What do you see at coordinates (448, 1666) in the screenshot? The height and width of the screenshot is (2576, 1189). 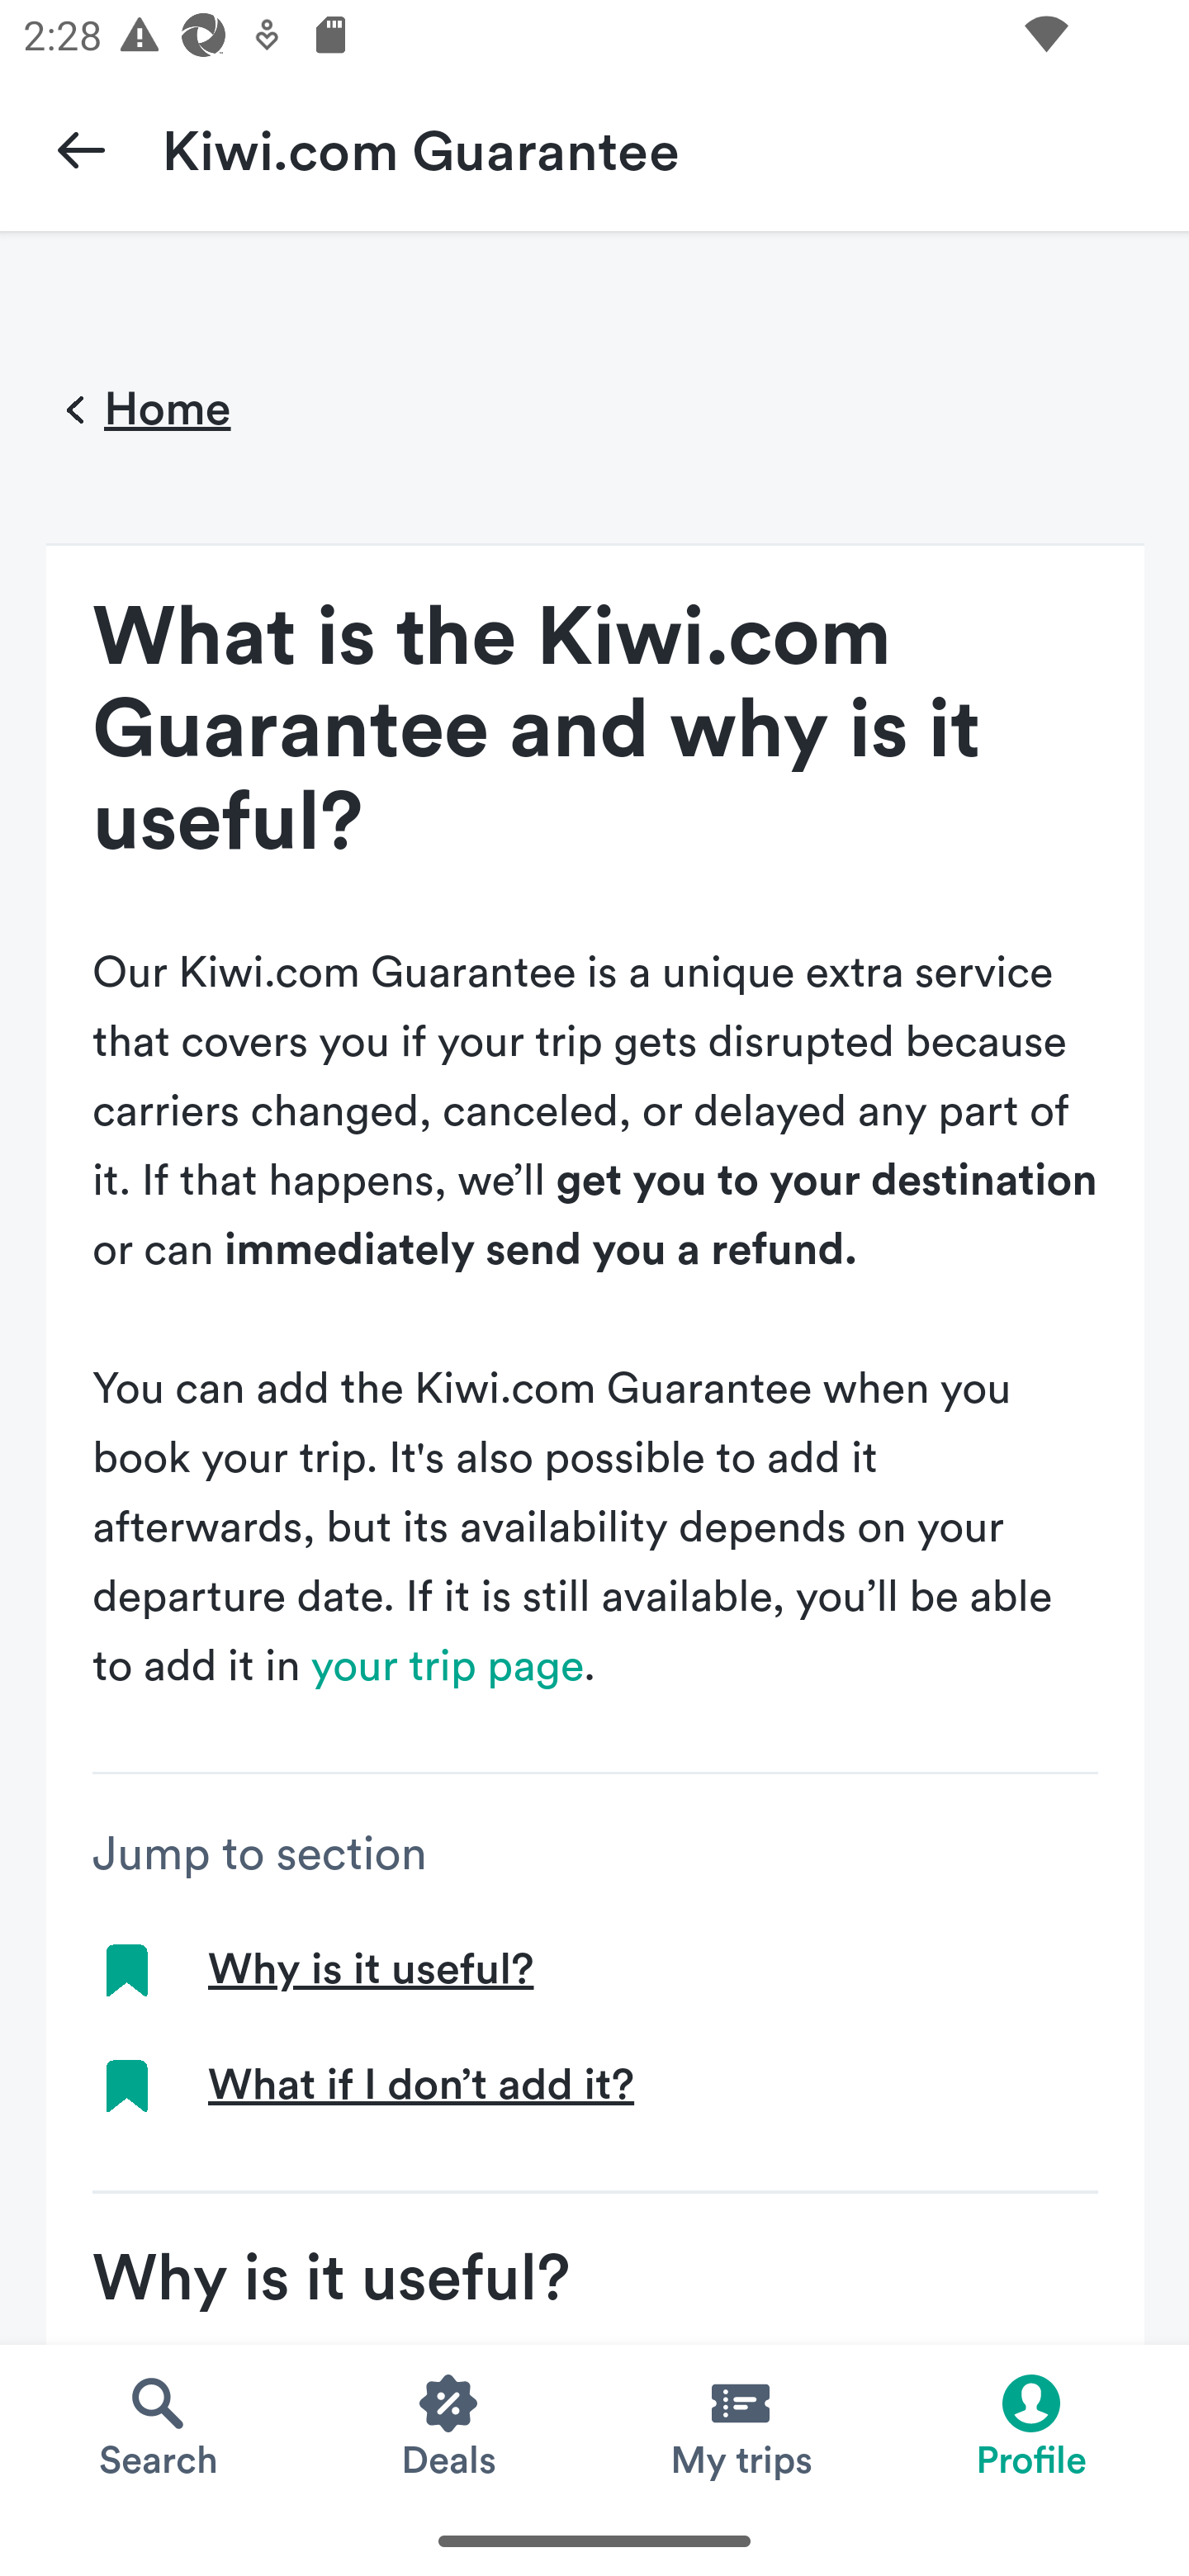 I see `your trip page` at bounding box center [448, 1666].